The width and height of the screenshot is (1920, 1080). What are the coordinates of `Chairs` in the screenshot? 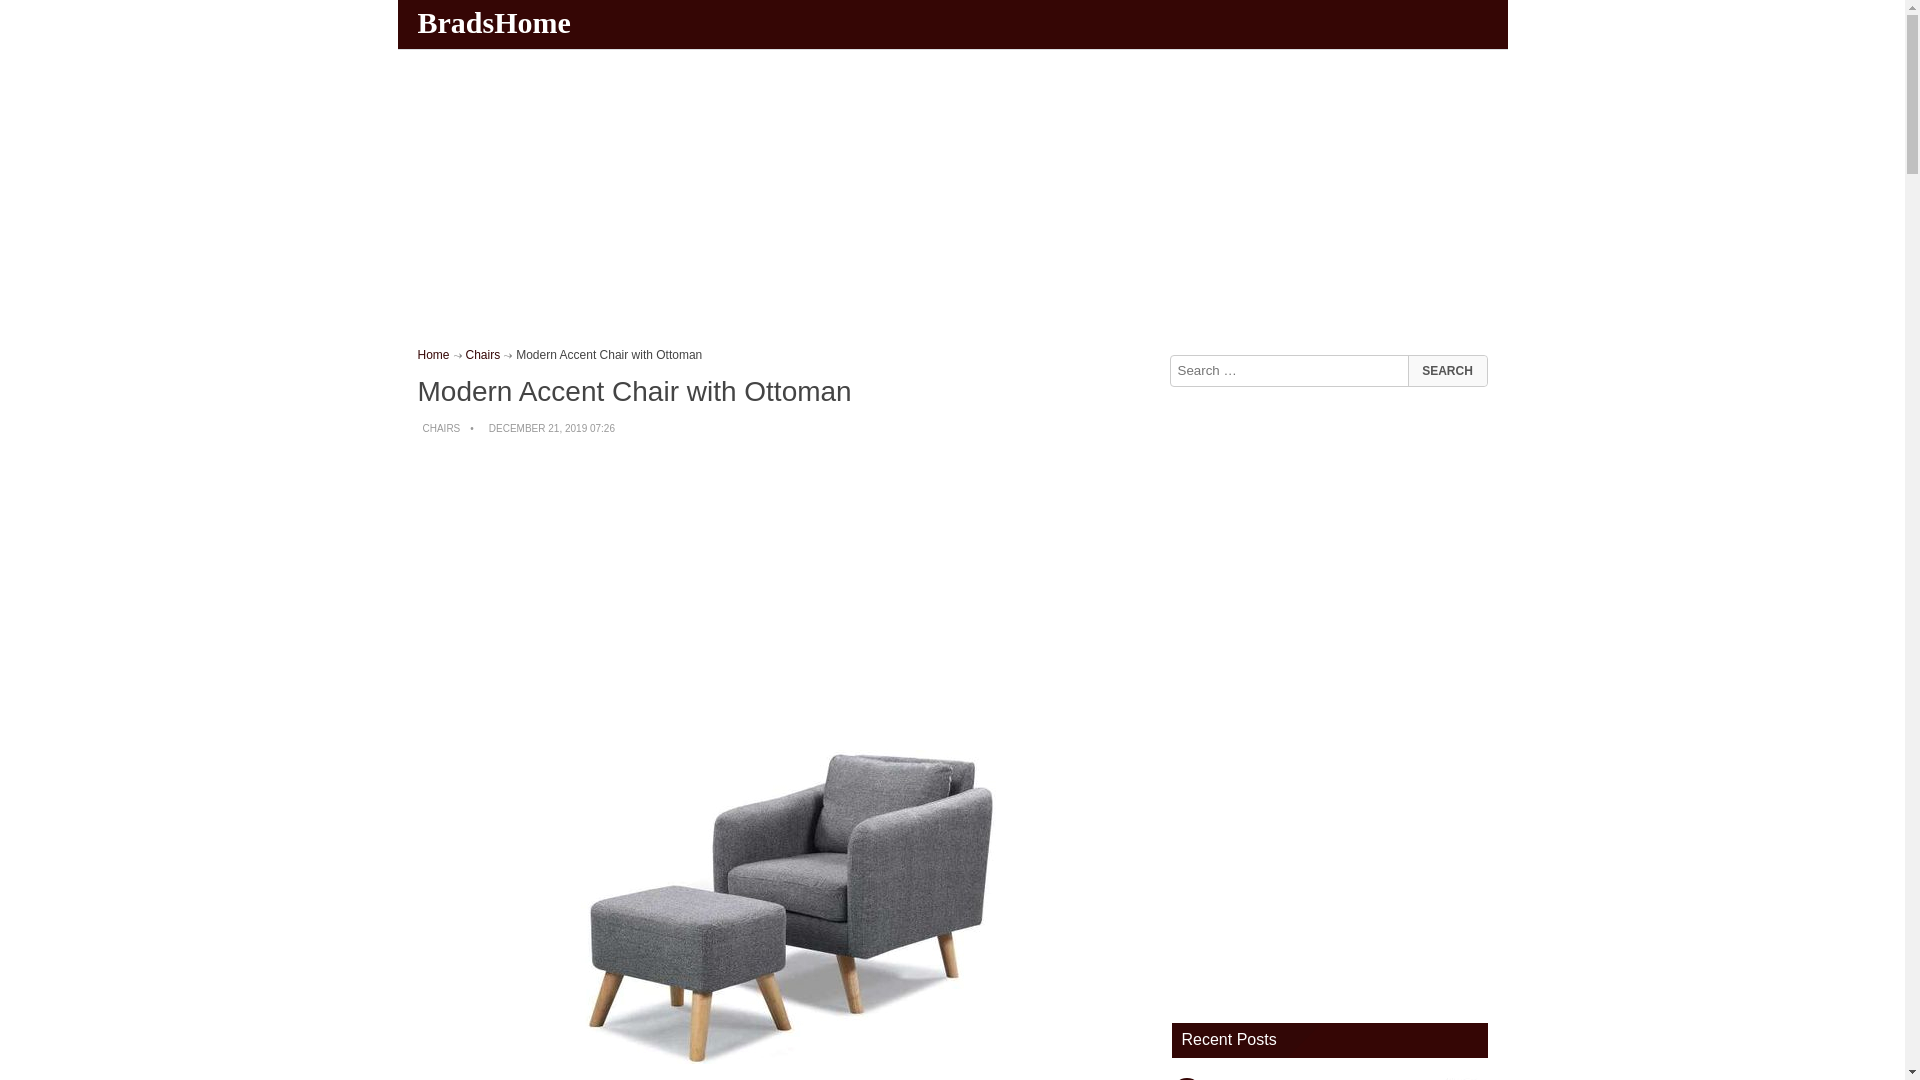 It's located at (484, 354).